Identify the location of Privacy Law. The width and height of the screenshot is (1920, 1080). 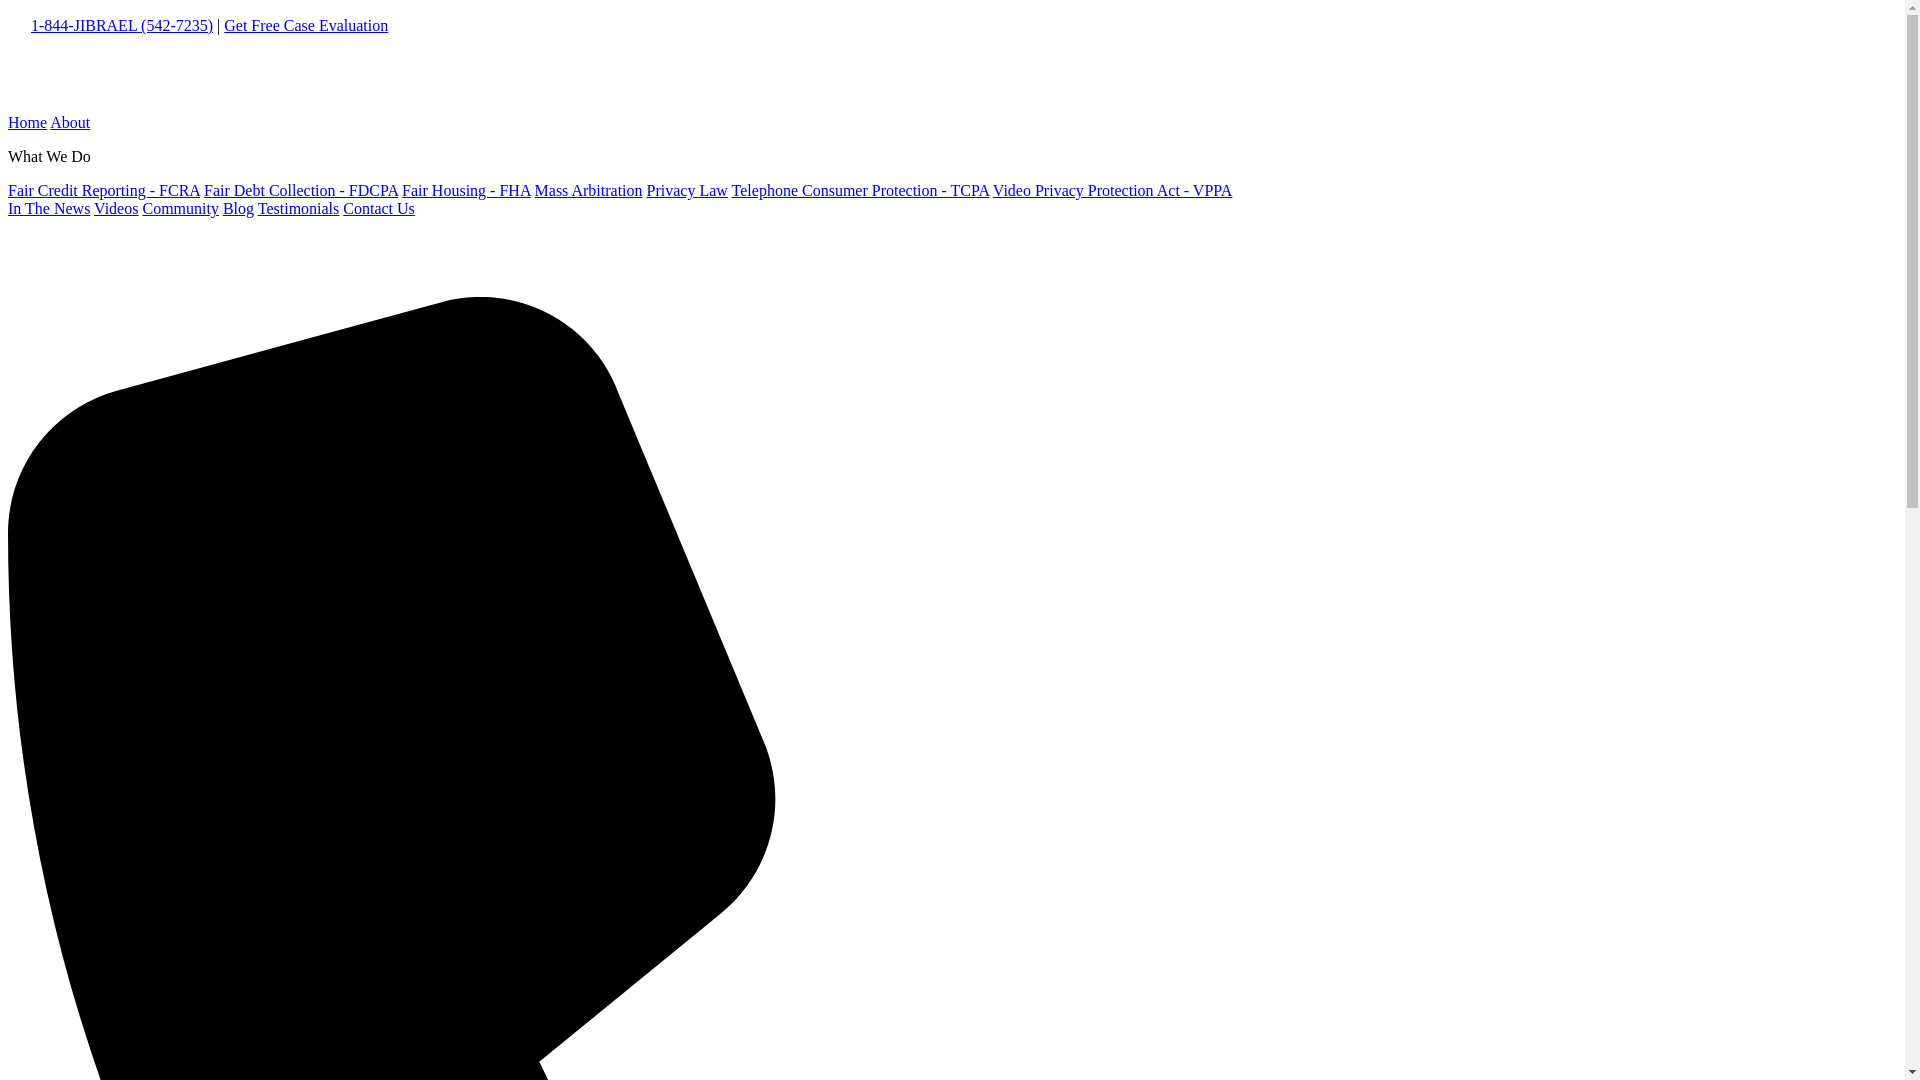
(687, 190).